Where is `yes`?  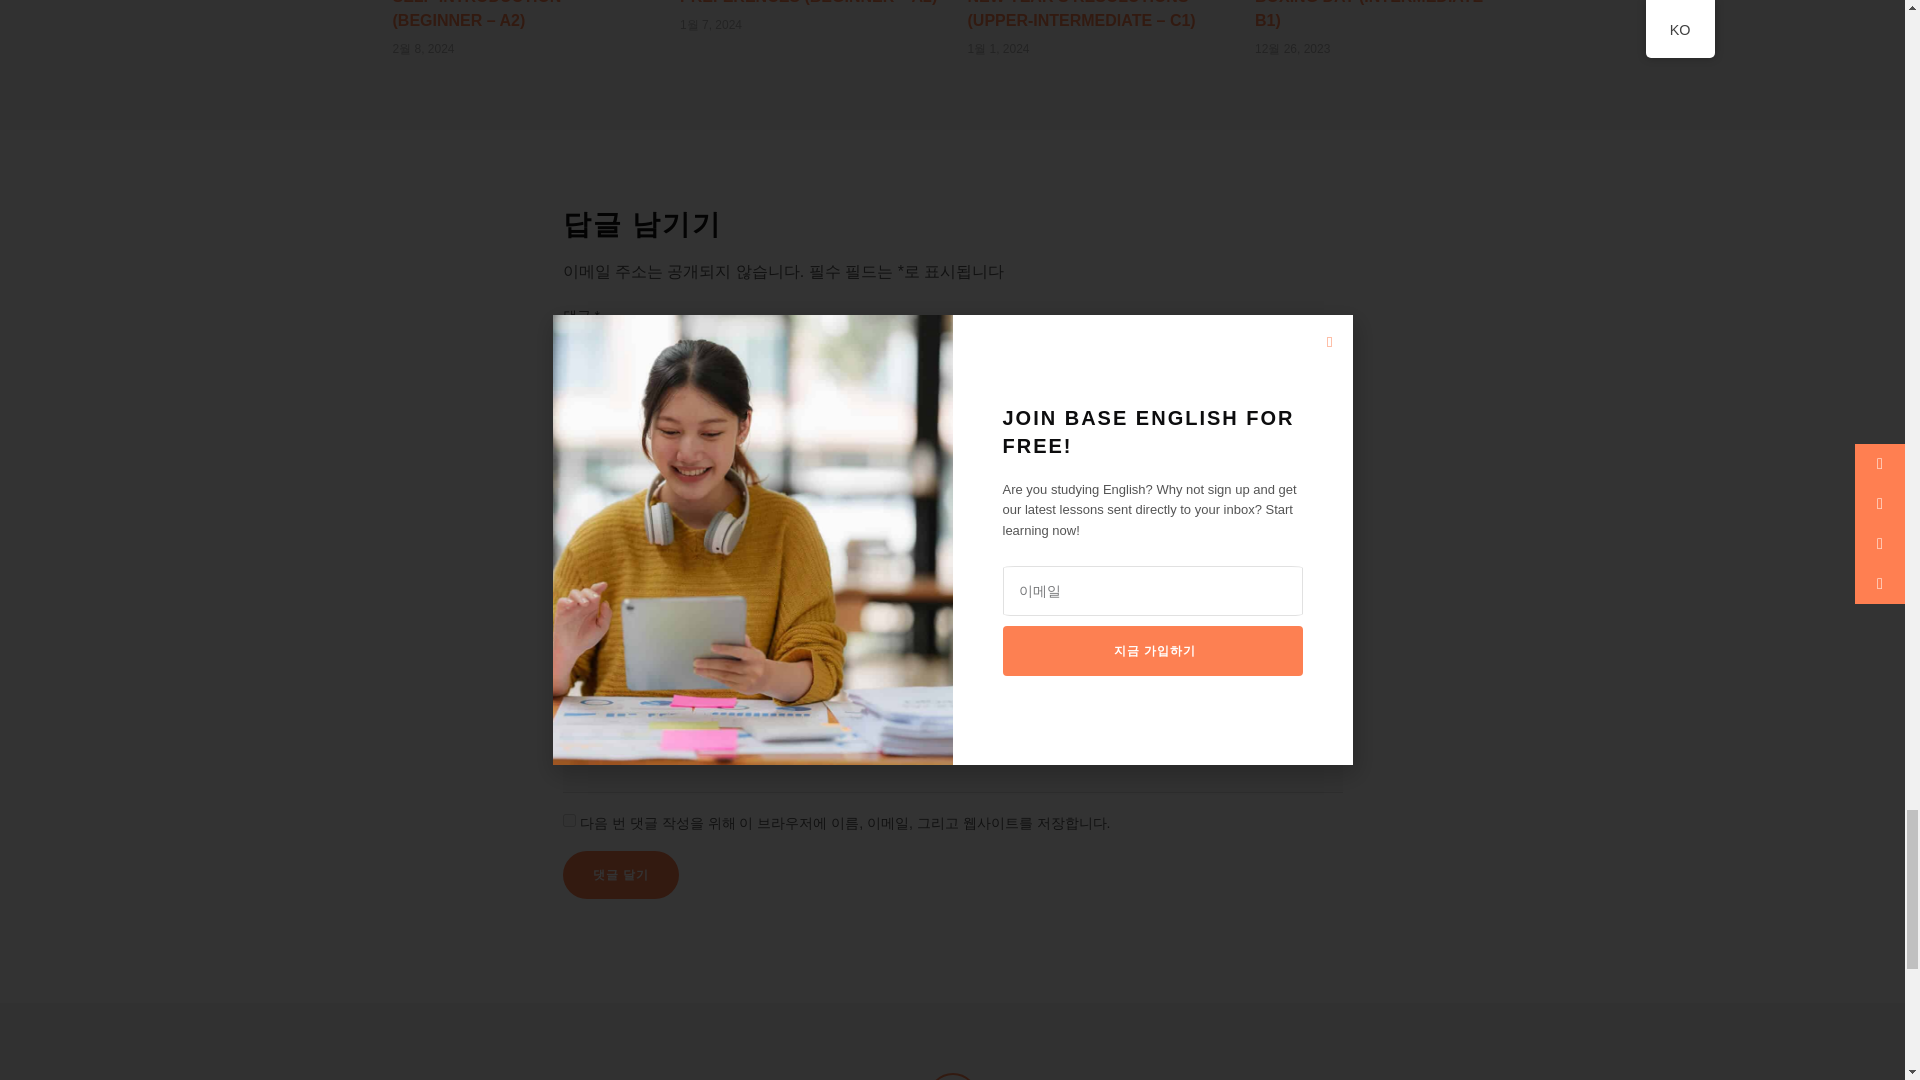 yes is located at coordinates (568, 820).